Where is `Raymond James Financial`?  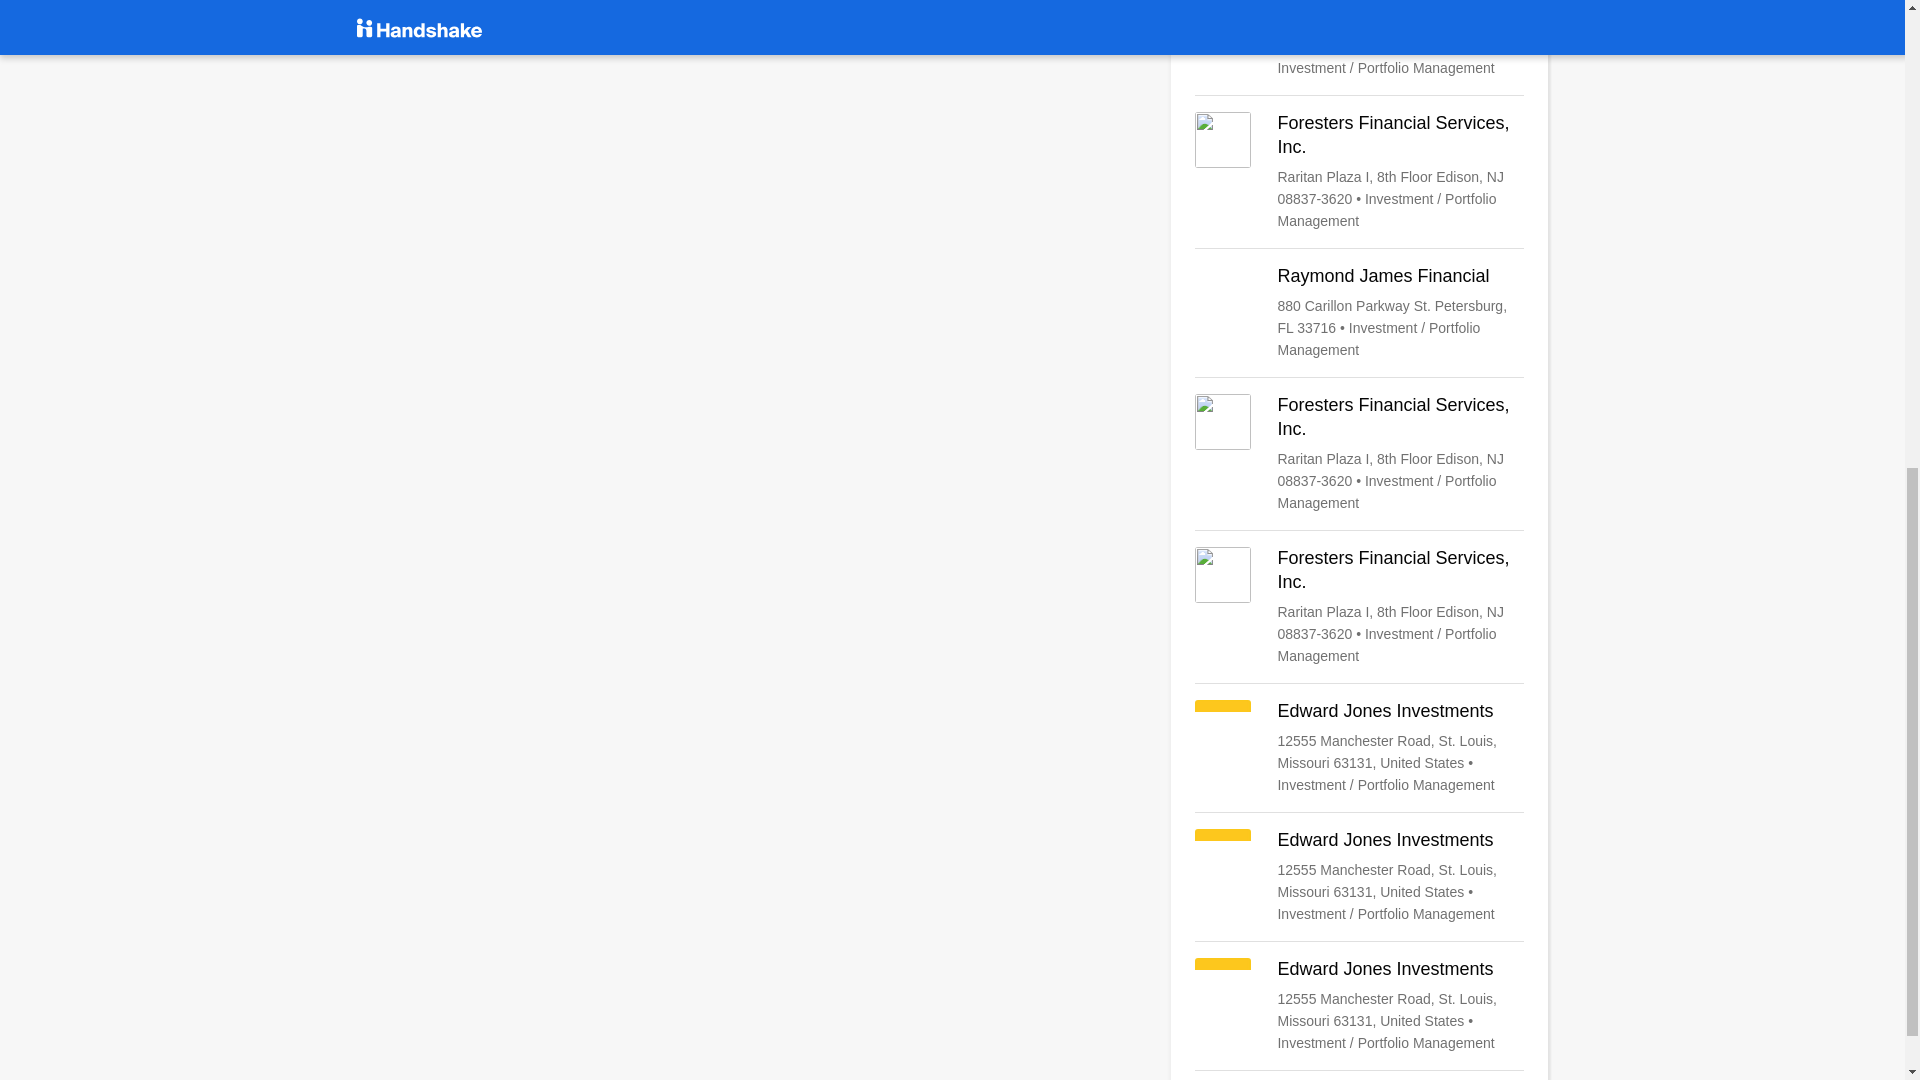 Raymond James Financial is located at coordinates (1359, 312).